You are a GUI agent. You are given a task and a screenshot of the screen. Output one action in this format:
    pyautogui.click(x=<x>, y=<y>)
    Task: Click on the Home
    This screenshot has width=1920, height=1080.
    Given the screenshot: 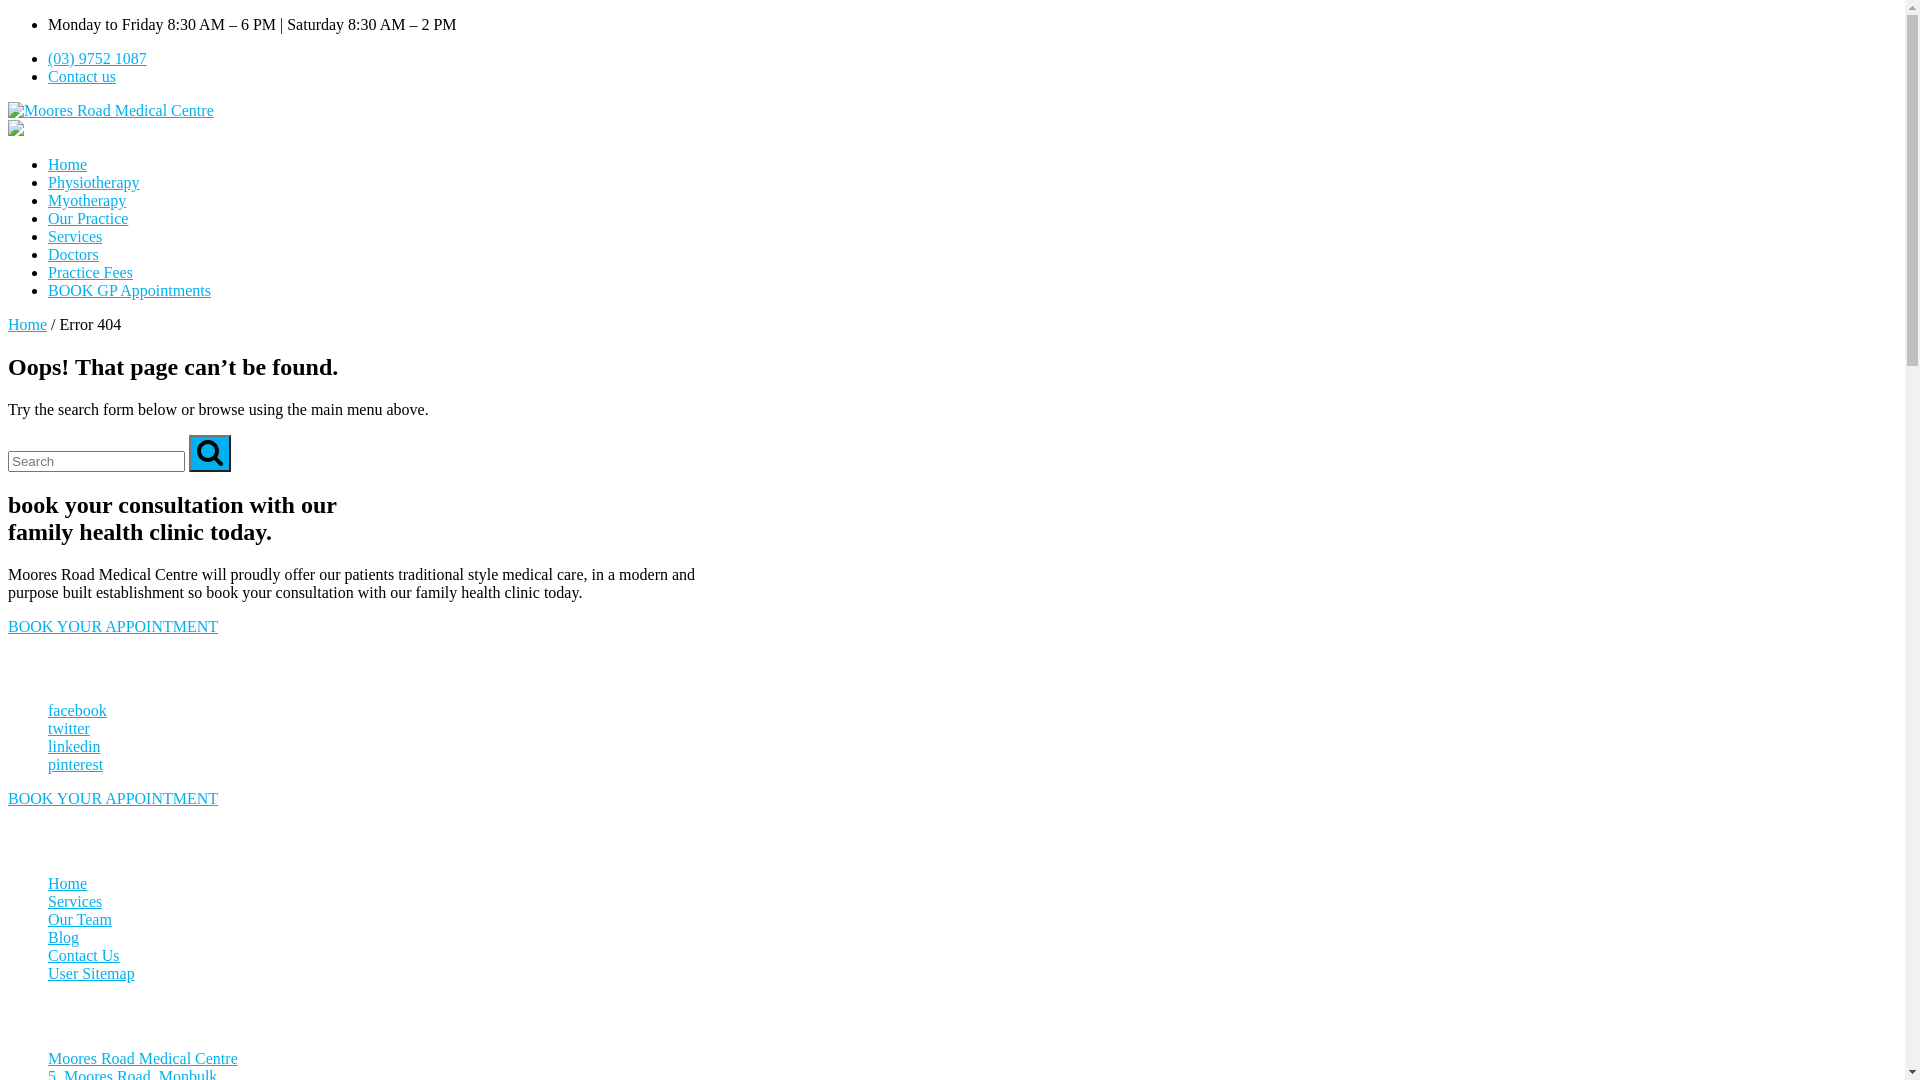 What is the action you would take?
    pyautogui.click(x=68, y=164)
    